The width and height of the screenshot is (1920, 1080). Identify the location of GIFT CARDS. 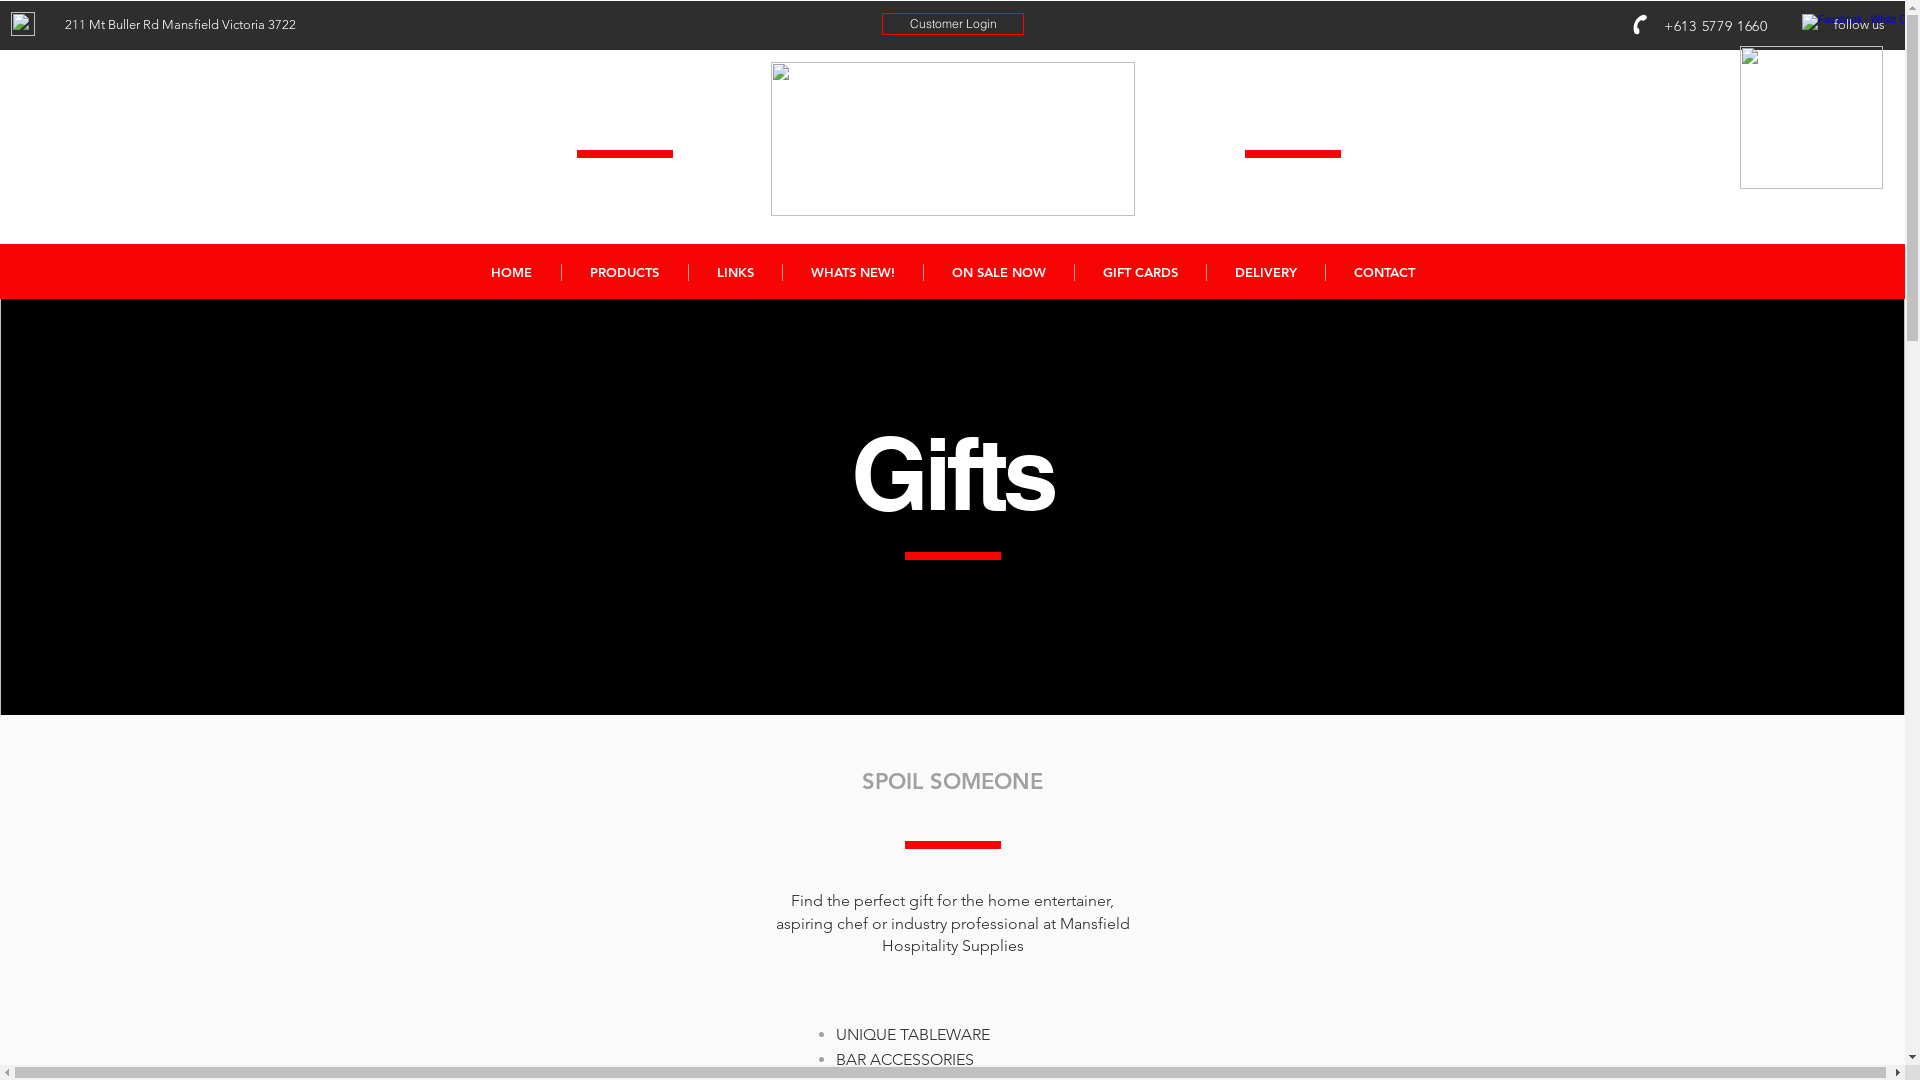
(1140, 272).